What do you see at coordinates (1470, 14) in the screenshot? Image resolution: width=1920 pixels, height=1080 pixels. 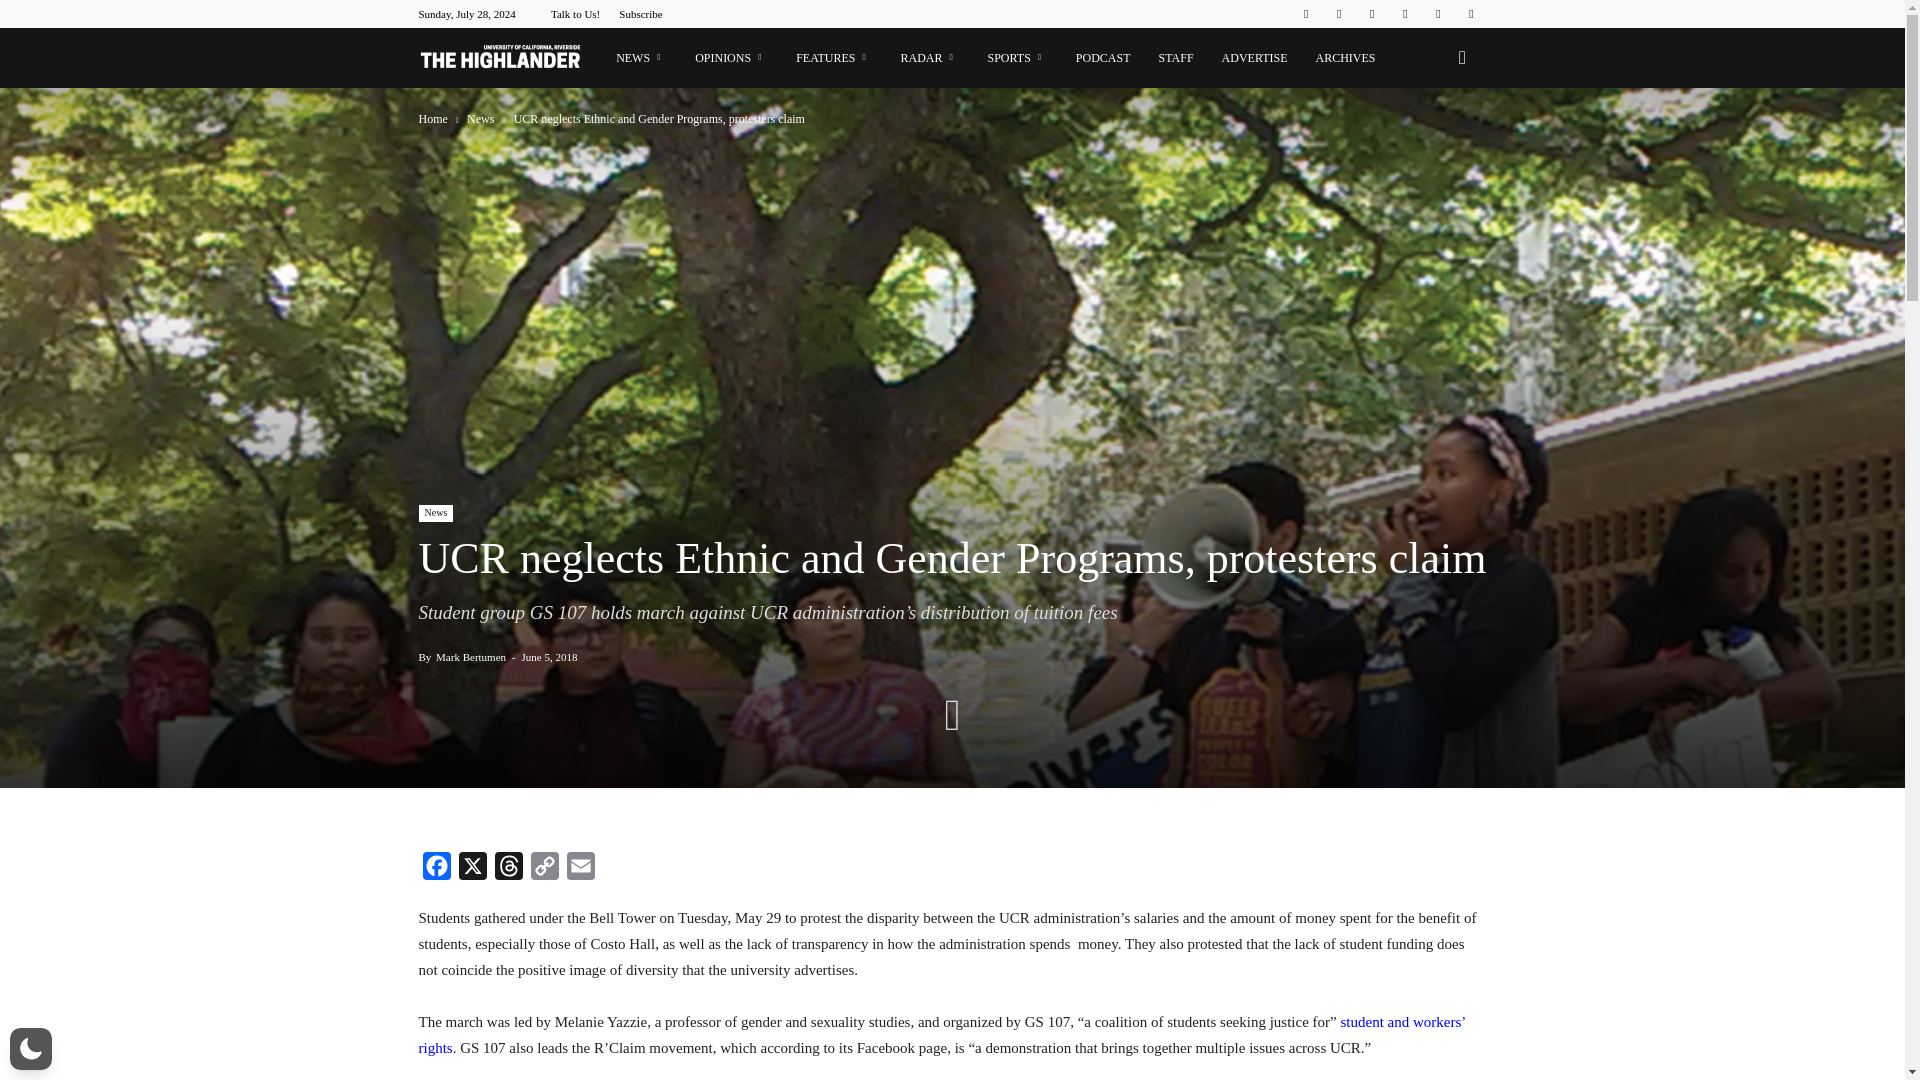 I see `Youtube` at bounding box center [1470, 14].